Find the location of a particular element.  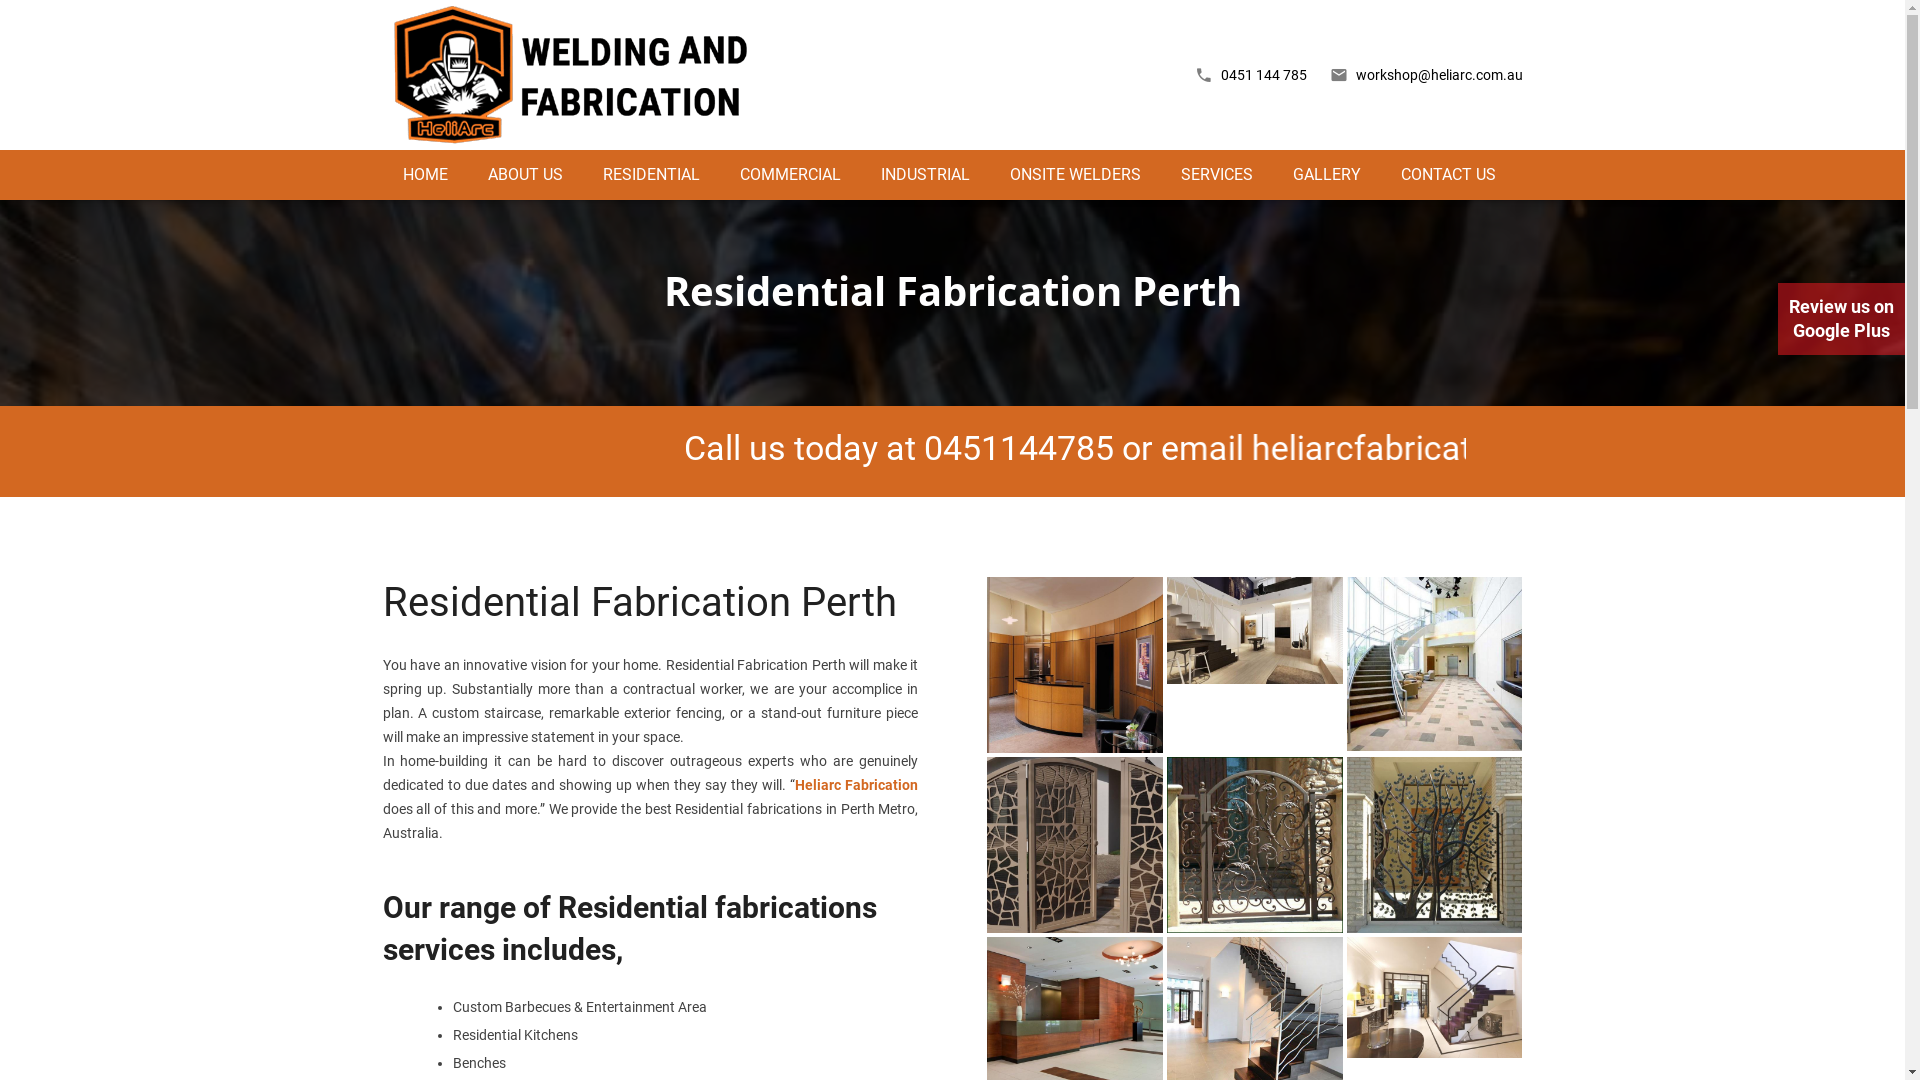

Open-plan-staircase-design is located at coordinates (1255, 630).